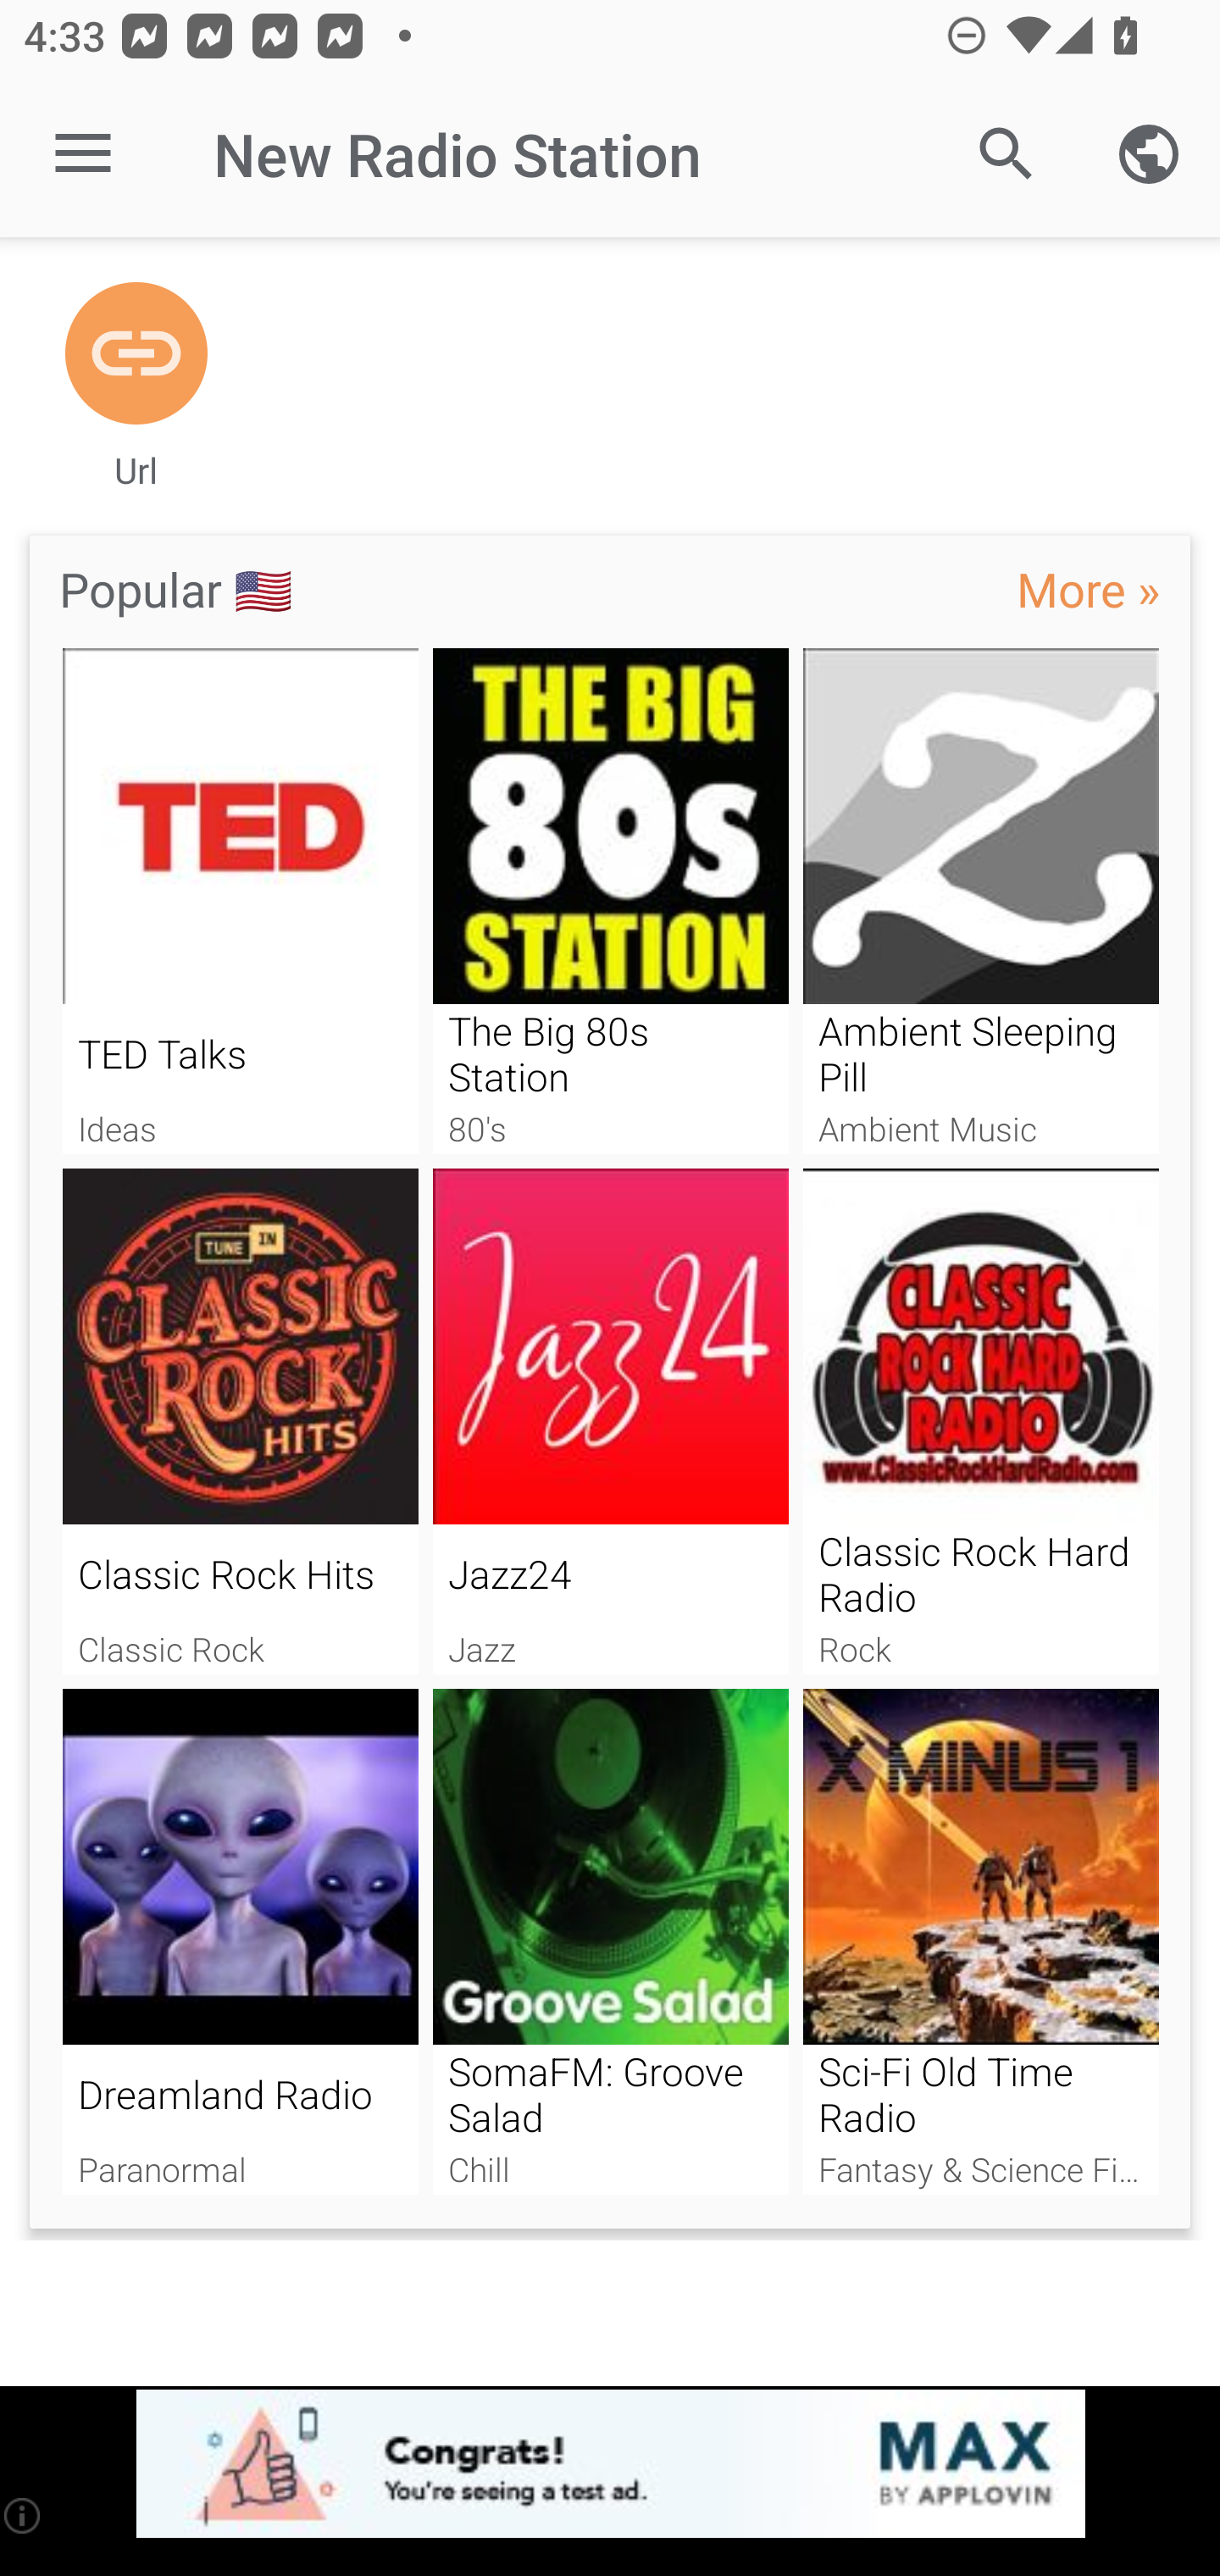 The width and height of the screenshot is (1220, 2576). I want to click on TED Talks Ideas, so click(240, 902).